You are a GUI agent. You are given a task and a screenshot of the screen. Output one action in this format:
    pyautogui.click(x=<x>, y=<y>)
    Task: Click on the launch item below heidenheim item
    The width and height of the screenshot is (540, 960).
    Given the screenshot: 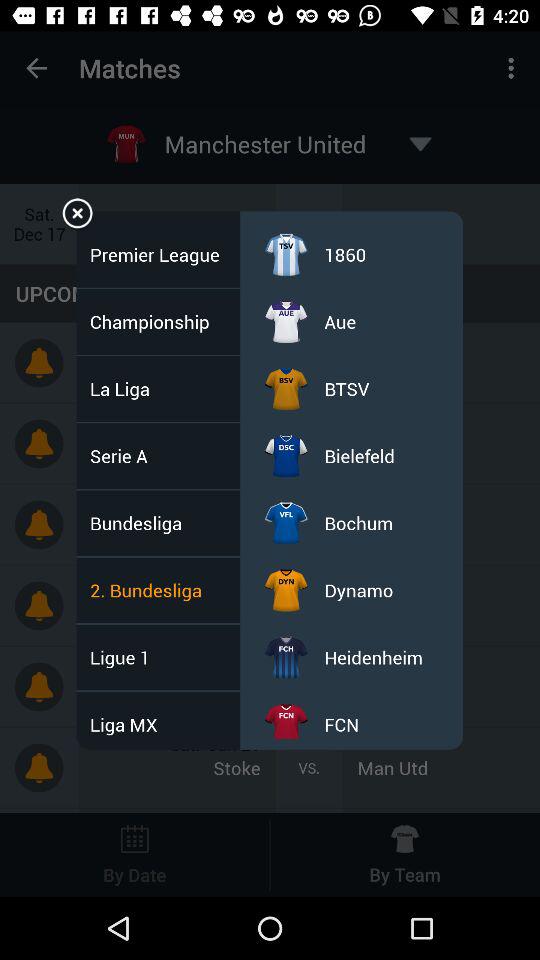 What is the action you would take?
    pyautogui.click(x=342, y=724)
    